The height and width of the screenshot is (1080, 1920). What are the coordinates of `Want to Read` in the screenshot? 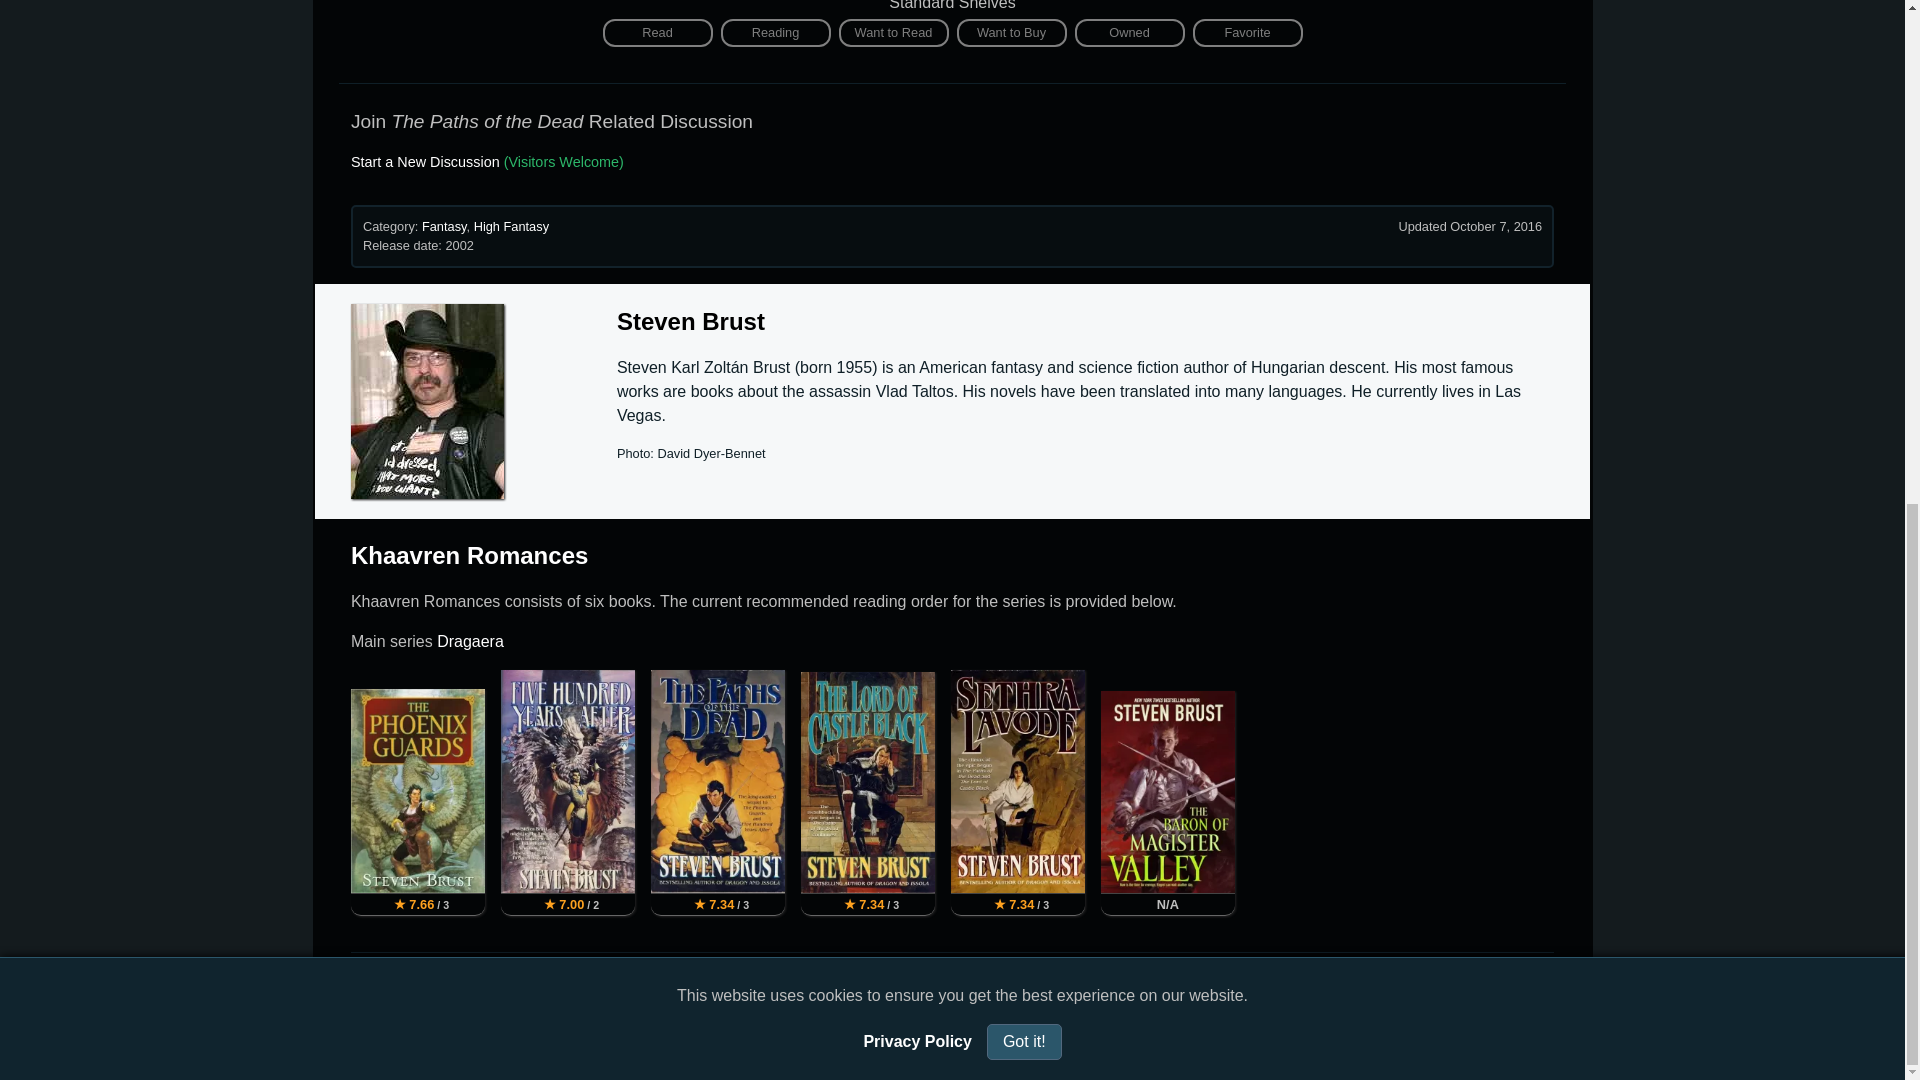 It's located at (892, 33).